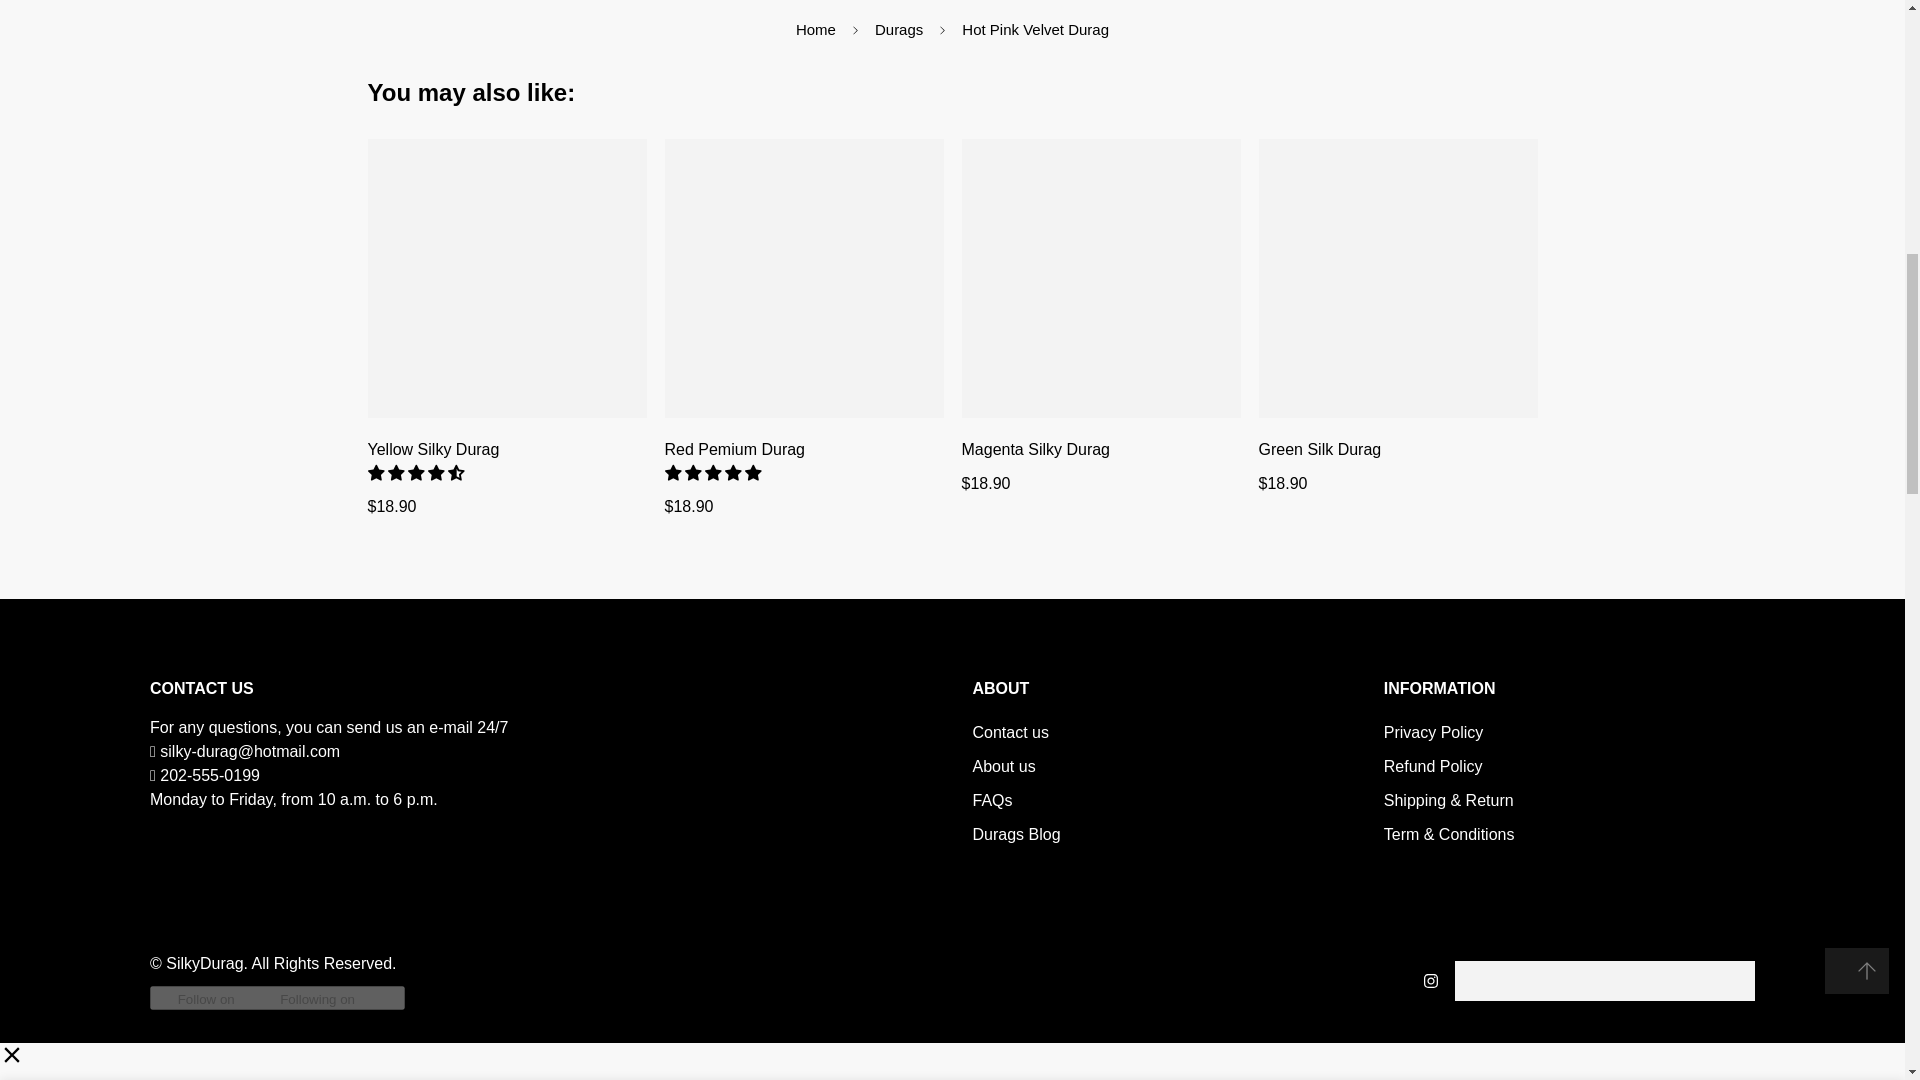 This screenshot has height=1080, width=1920. I want to click on Back to the home page, so click(816, 30).